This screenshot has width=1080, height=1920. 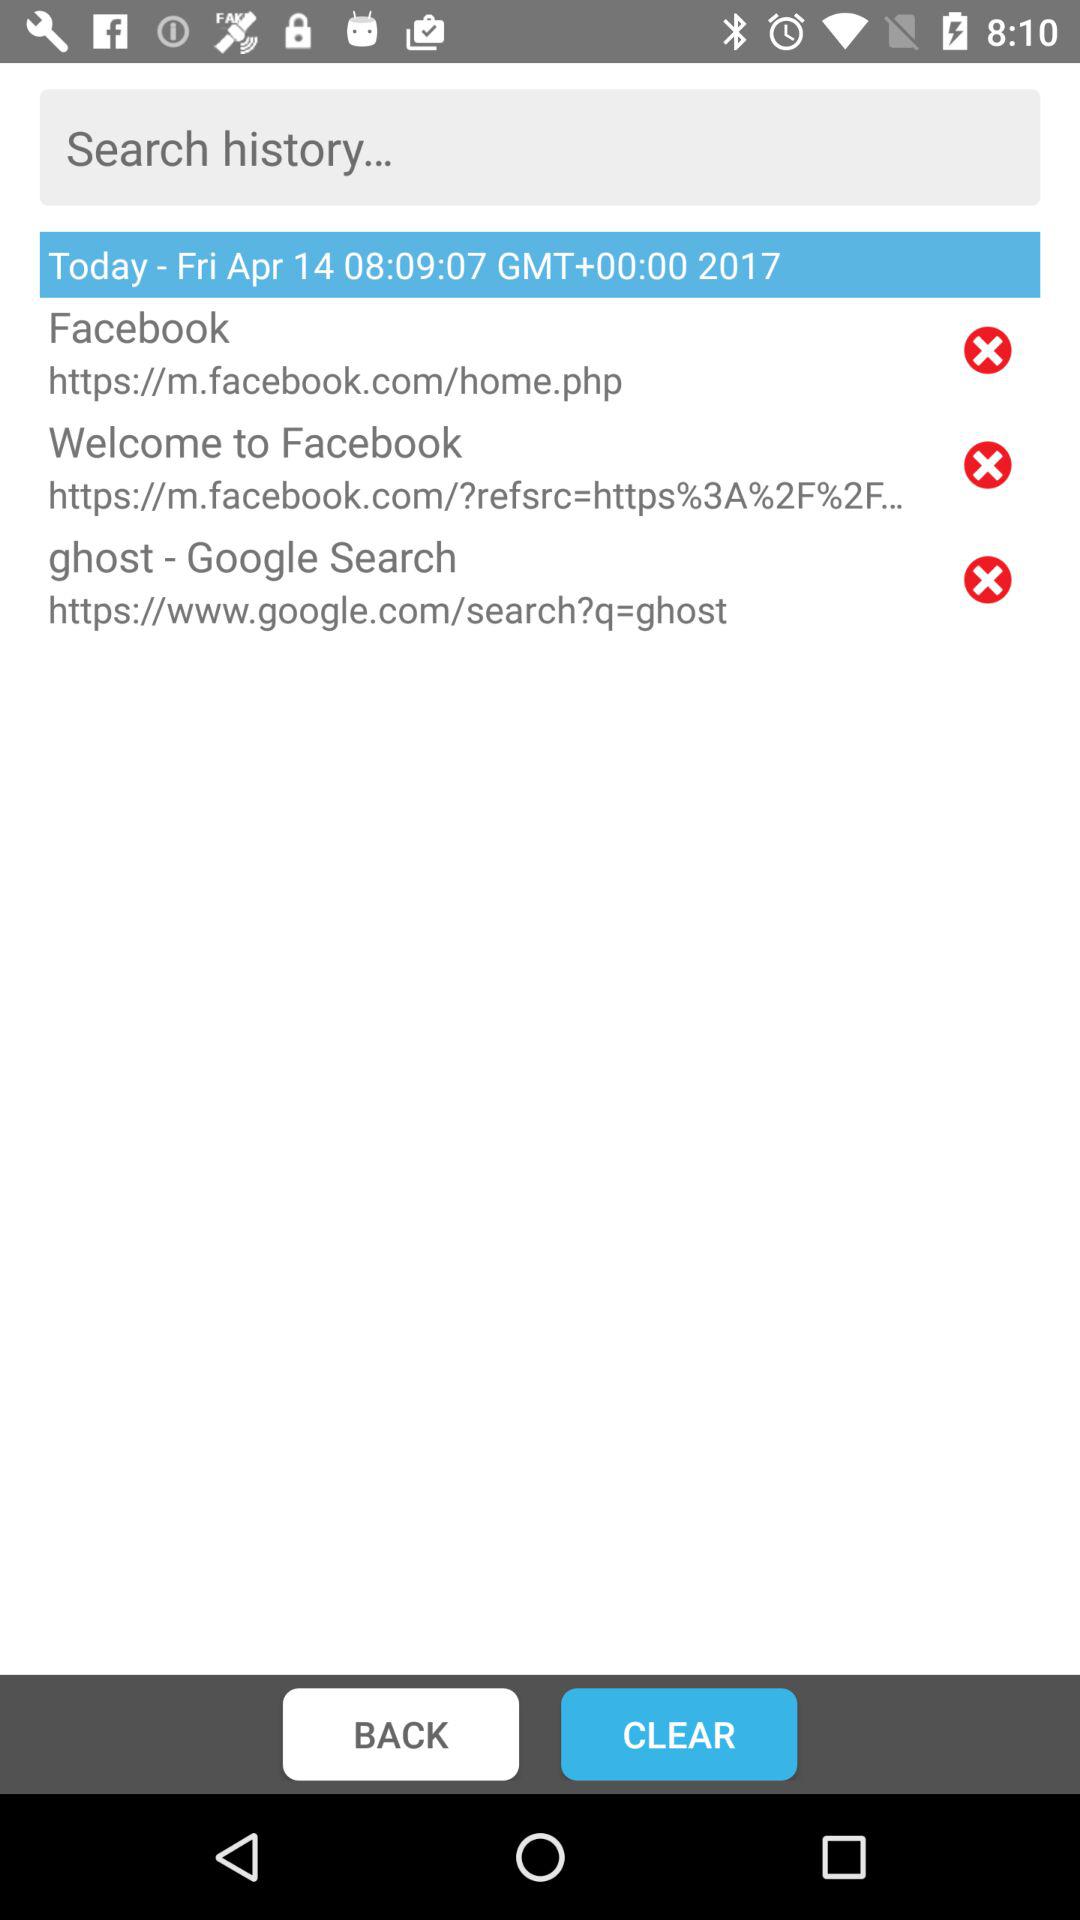 I want to click on remove this record from history, so click(x=988, y=350).